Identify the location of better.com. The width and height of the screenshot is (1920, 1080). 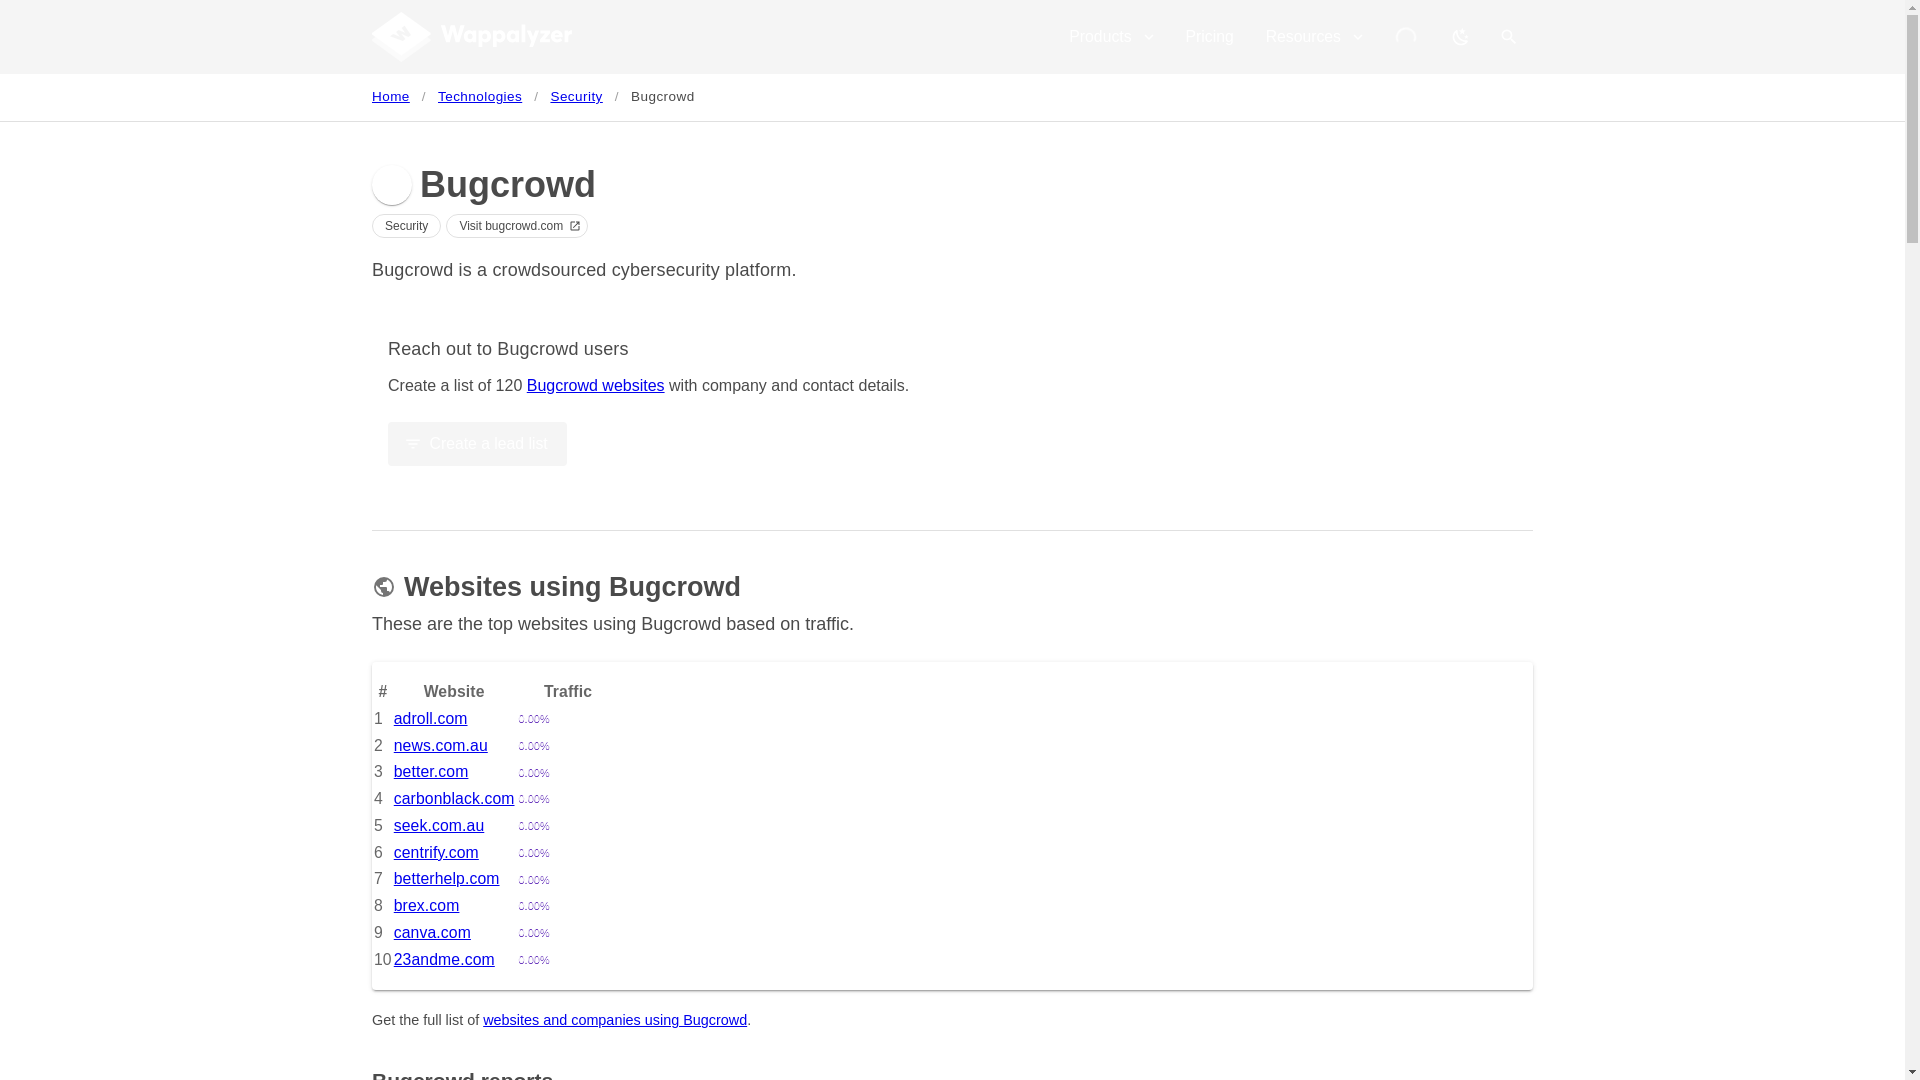
(430, 770).